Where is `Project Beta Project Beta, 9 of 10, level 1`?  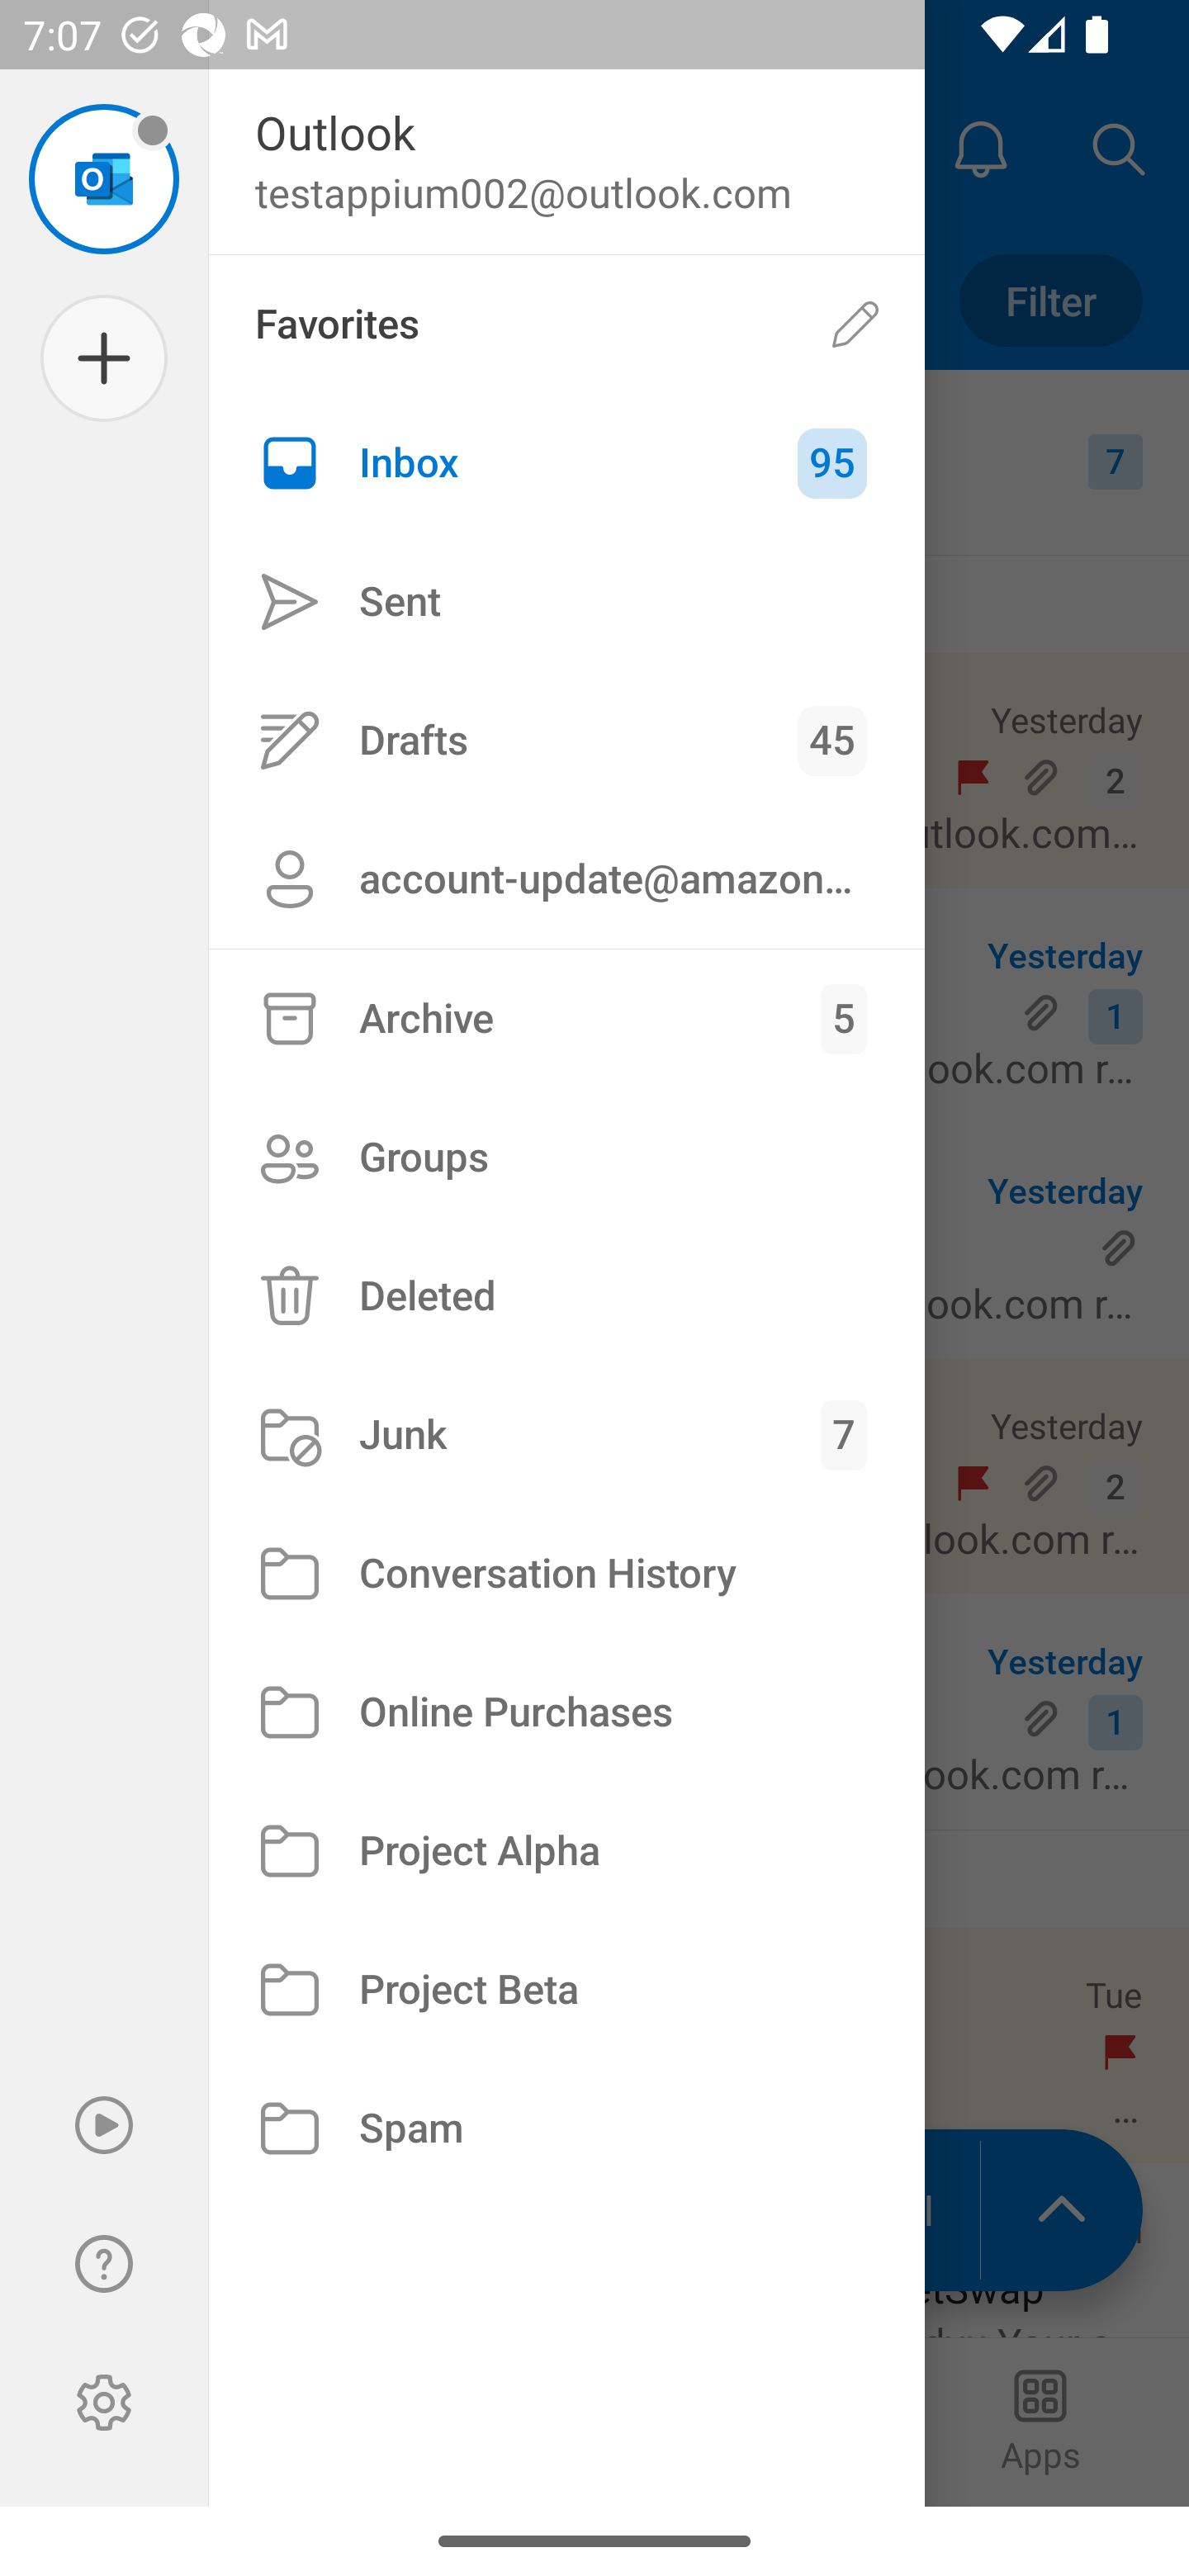
Project Beta Project Beta, 9 of 10, level 1 is located at coordinates (566, 1990).